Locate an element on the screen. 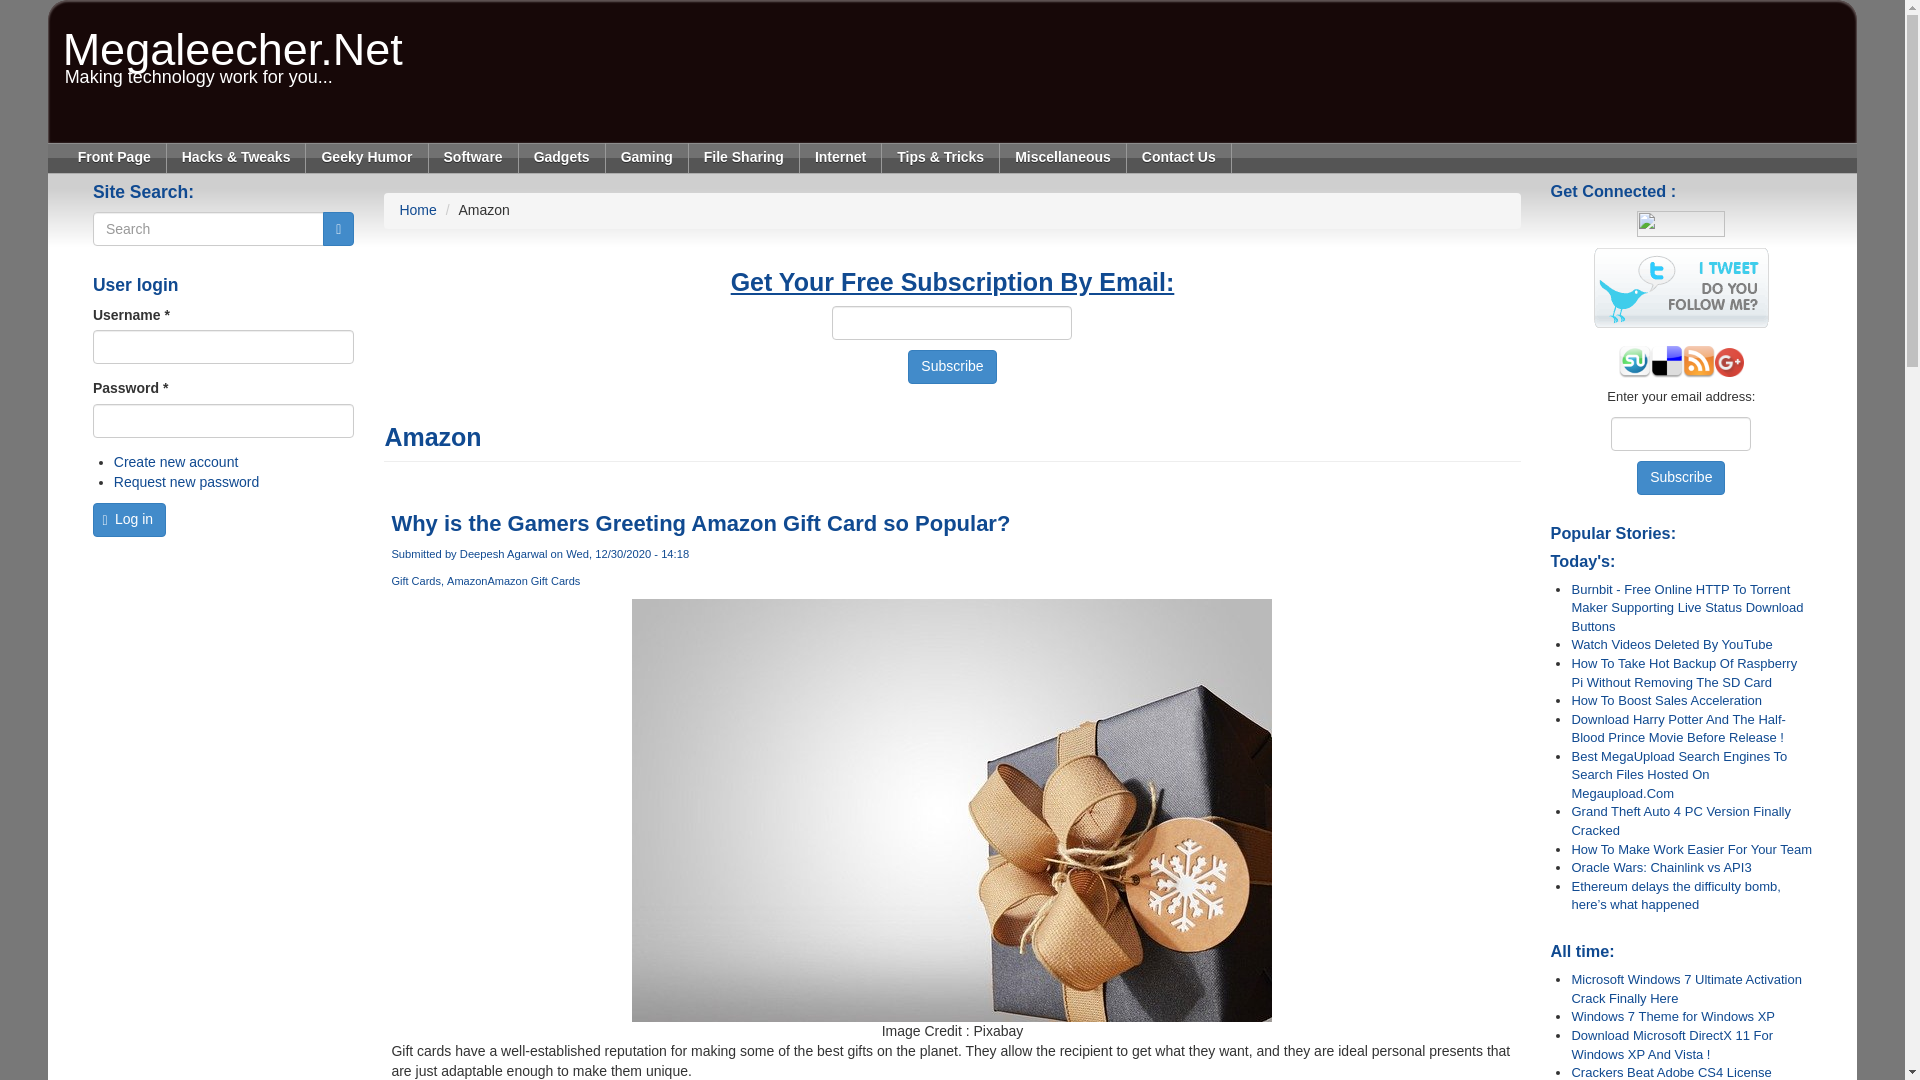 The image size is (1920, 1080). Contact Us is located at coordinates (1180, 157).